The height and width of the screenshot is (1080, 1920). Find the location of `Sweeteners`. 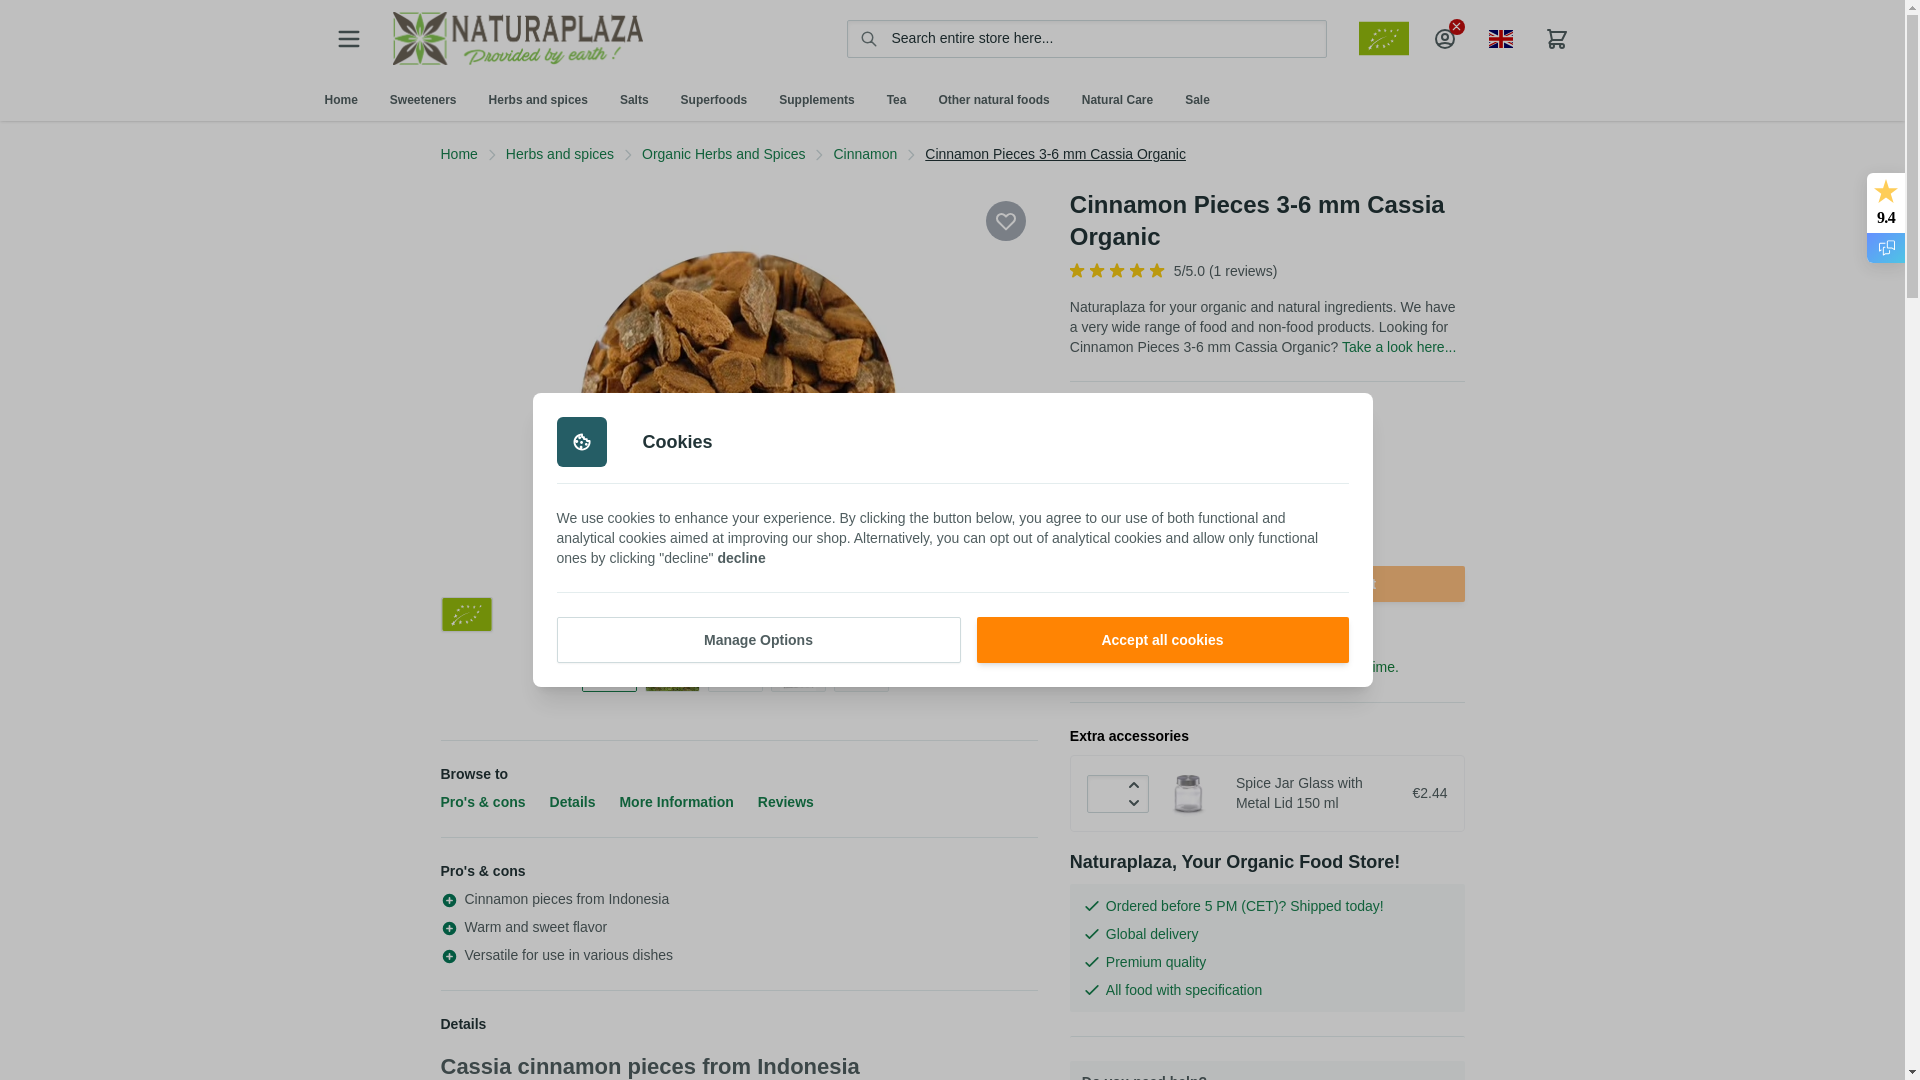

Sweeteners is located at coordinates (423, 99).